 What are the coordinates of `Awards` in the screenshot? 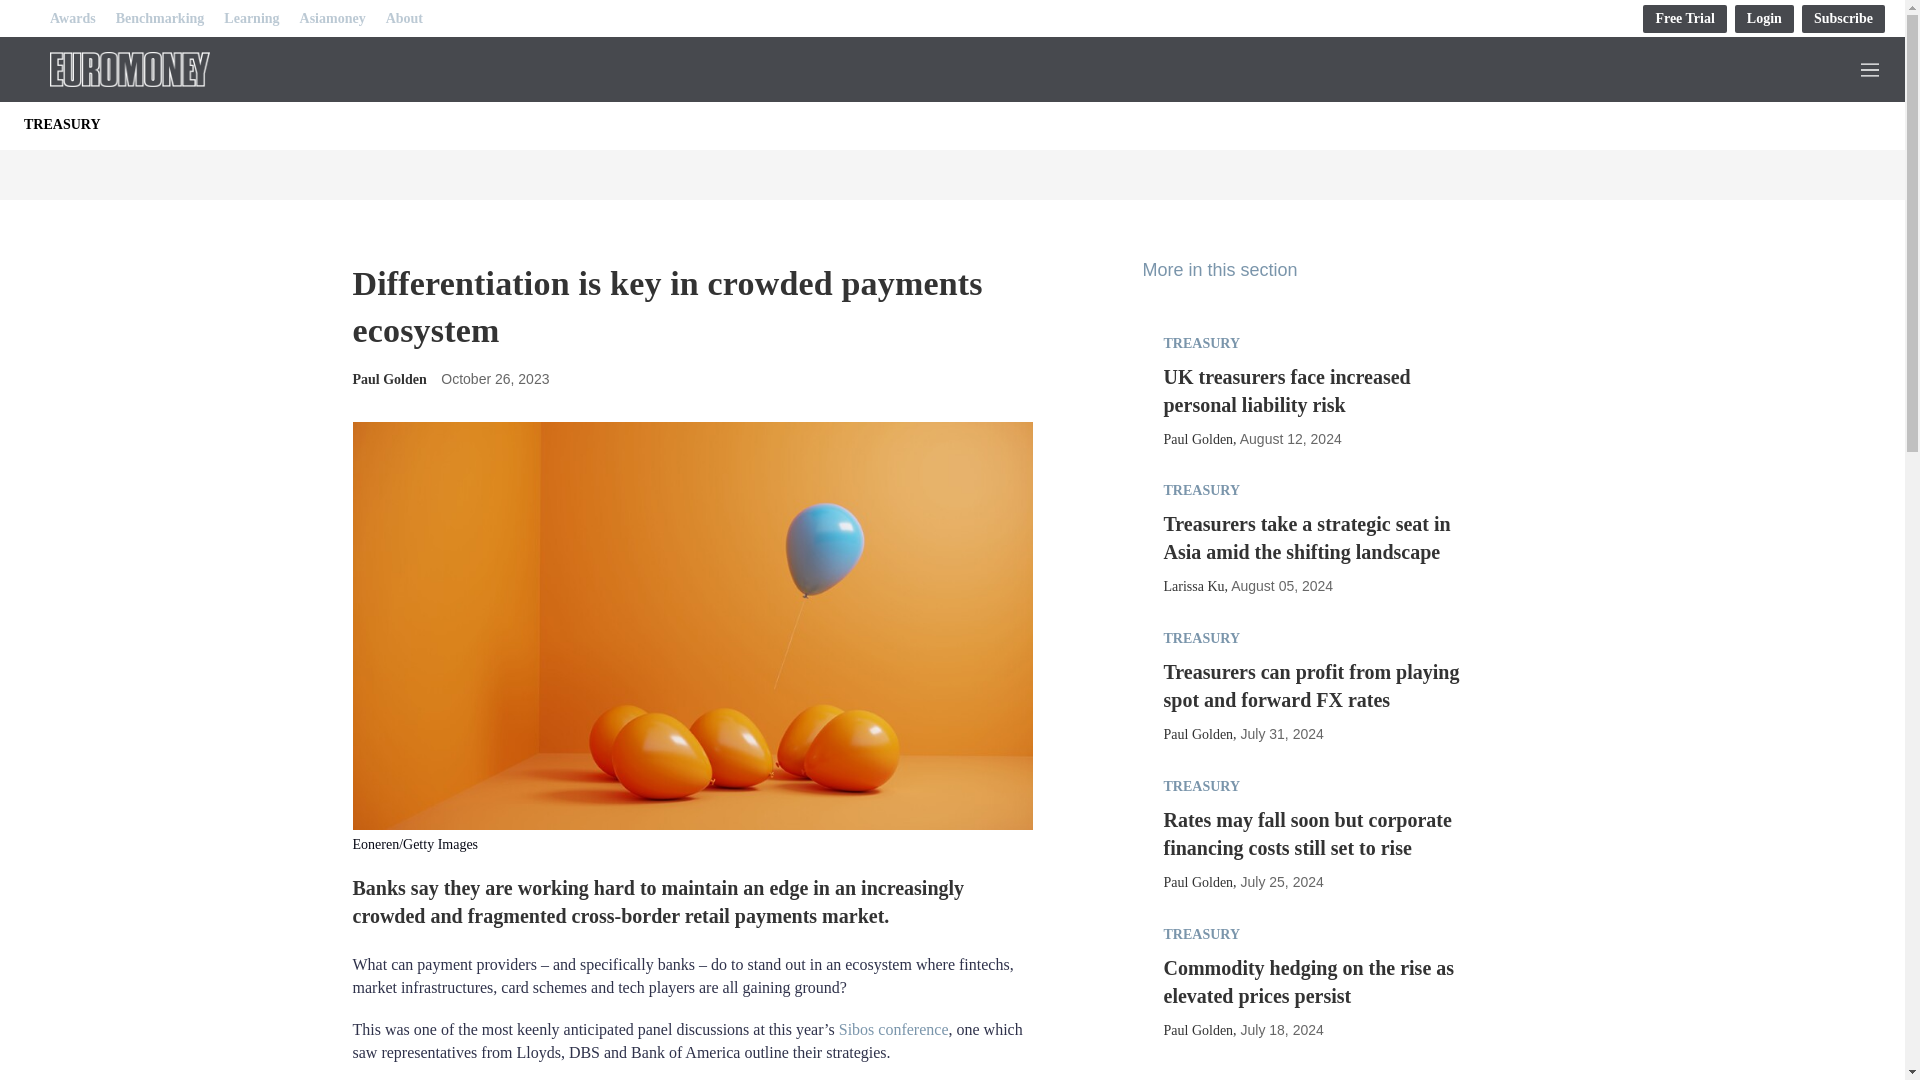 It's located at (72, 18).